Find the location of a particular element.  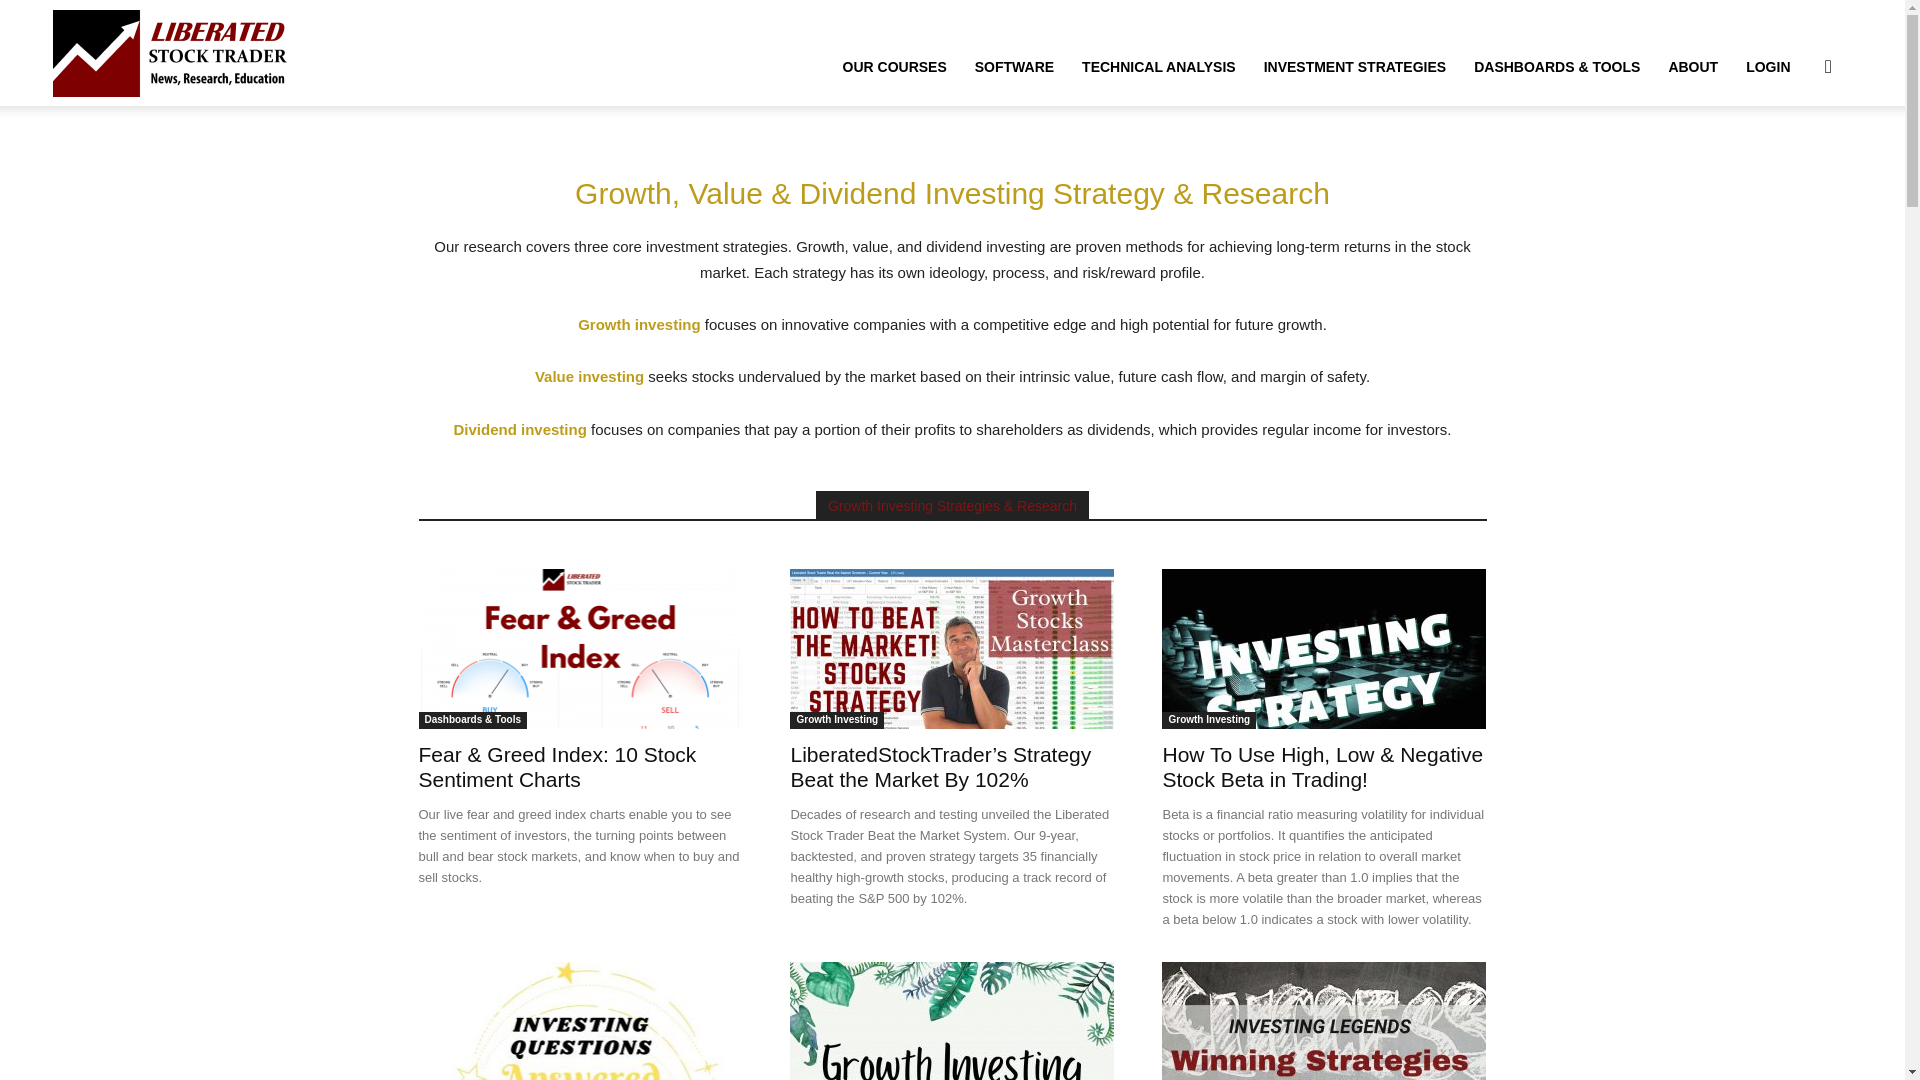

Search is located at coordinates (1796, 162).